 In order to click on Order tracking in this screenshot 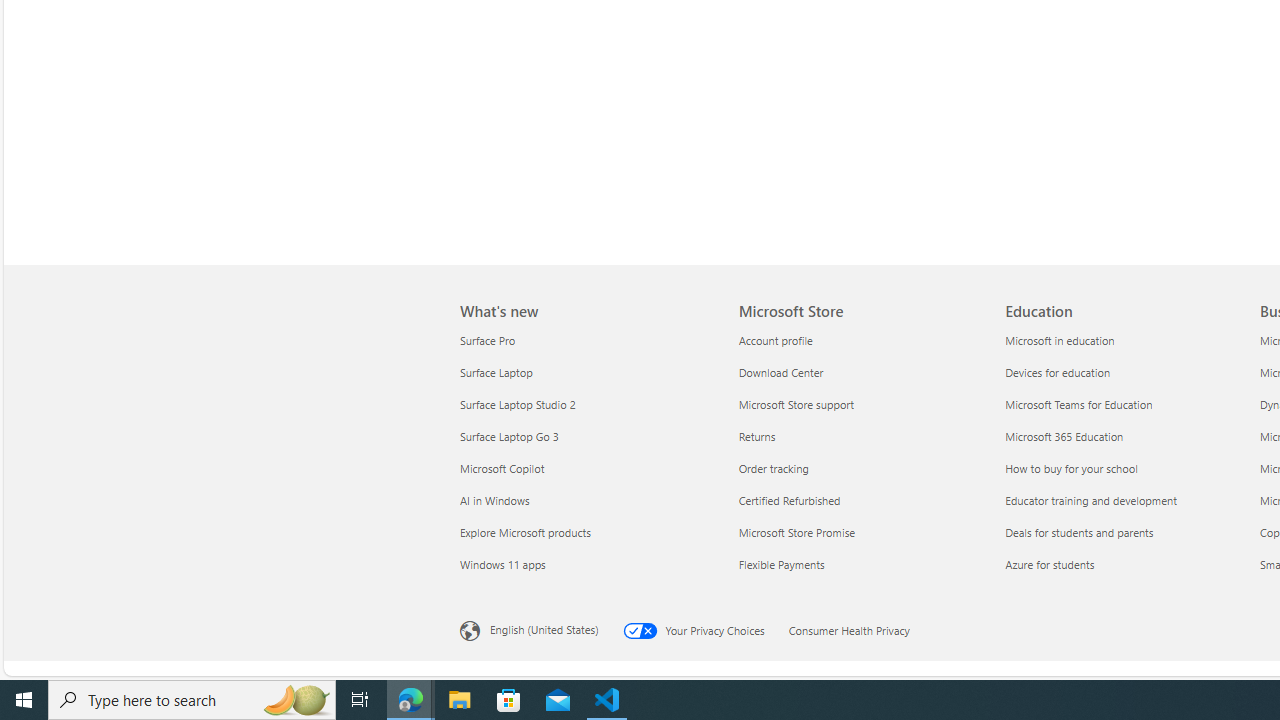, I will do `click(860, 468)`.